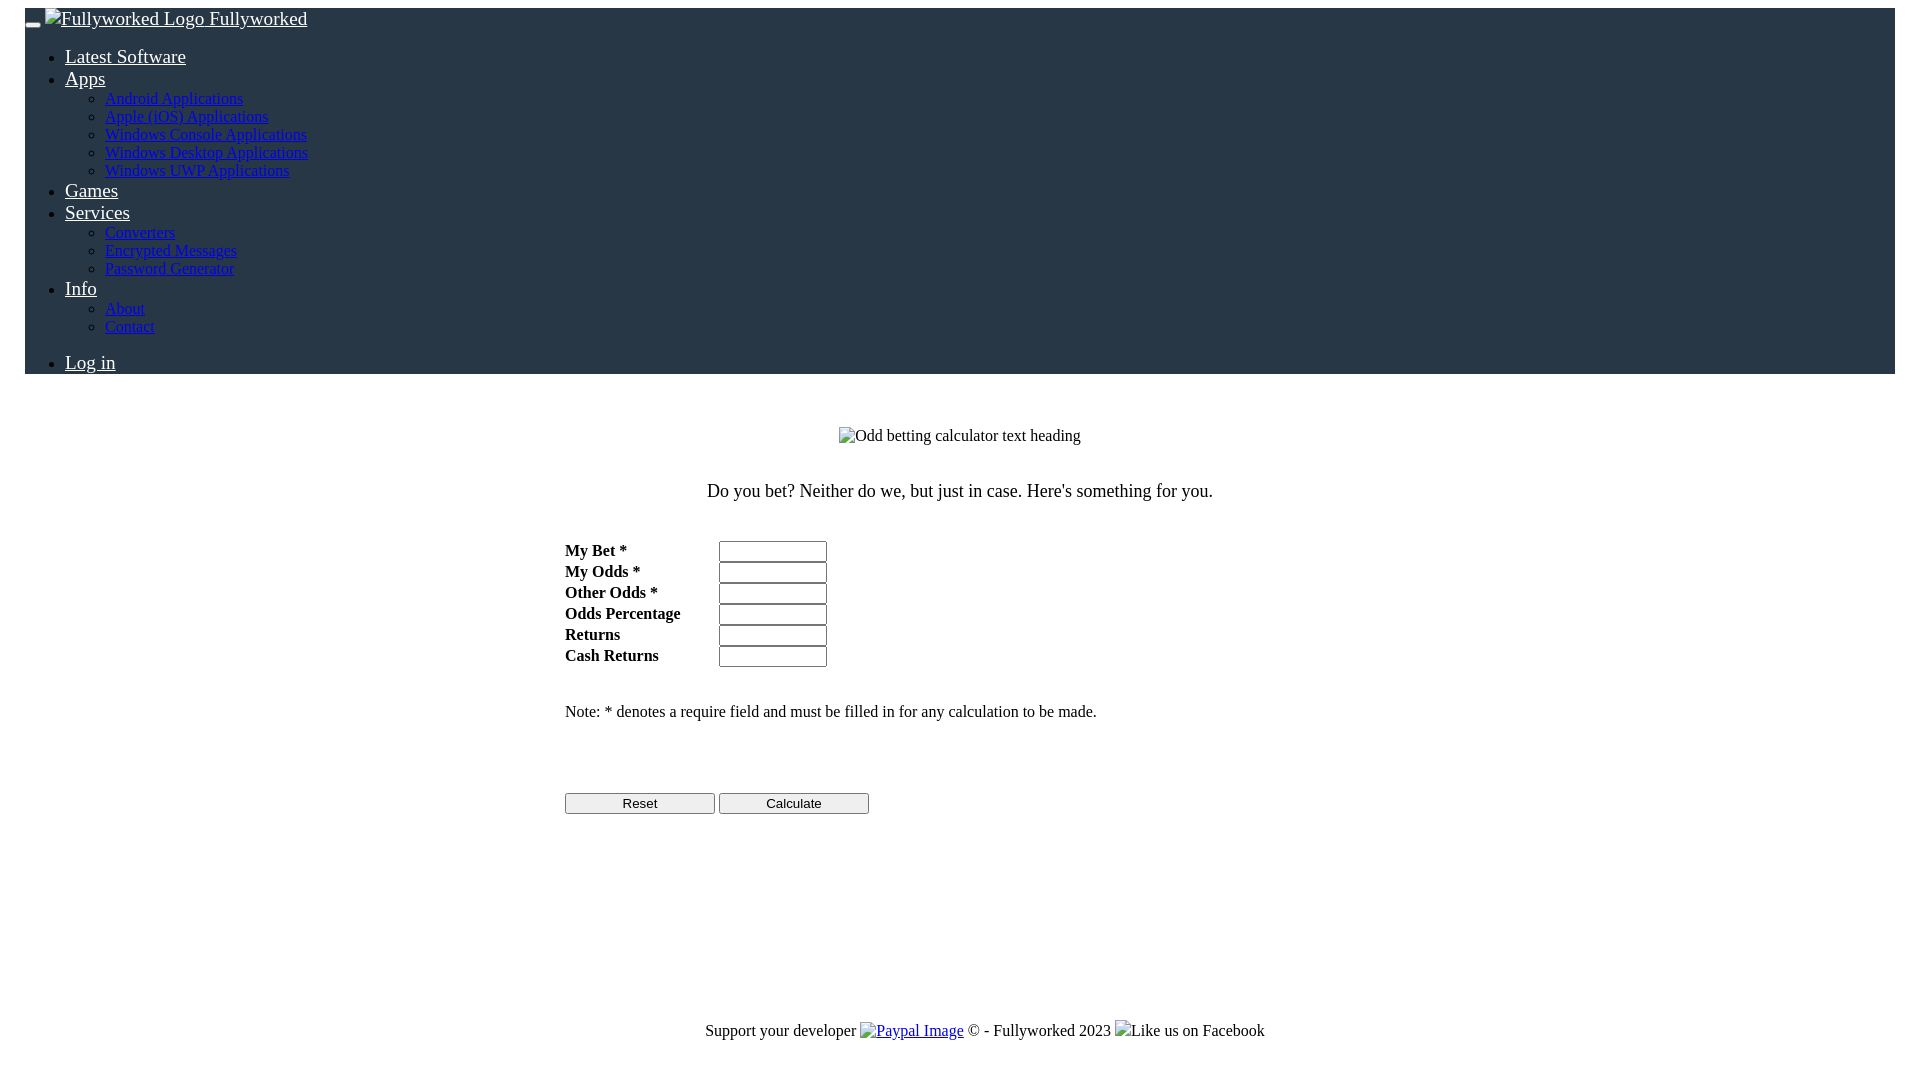 The width and height of the screenshot is (1920, 1080). Describe the element at coordinates (773, 572) in the screenshot. I see `Enter in your odds here.` at that location.